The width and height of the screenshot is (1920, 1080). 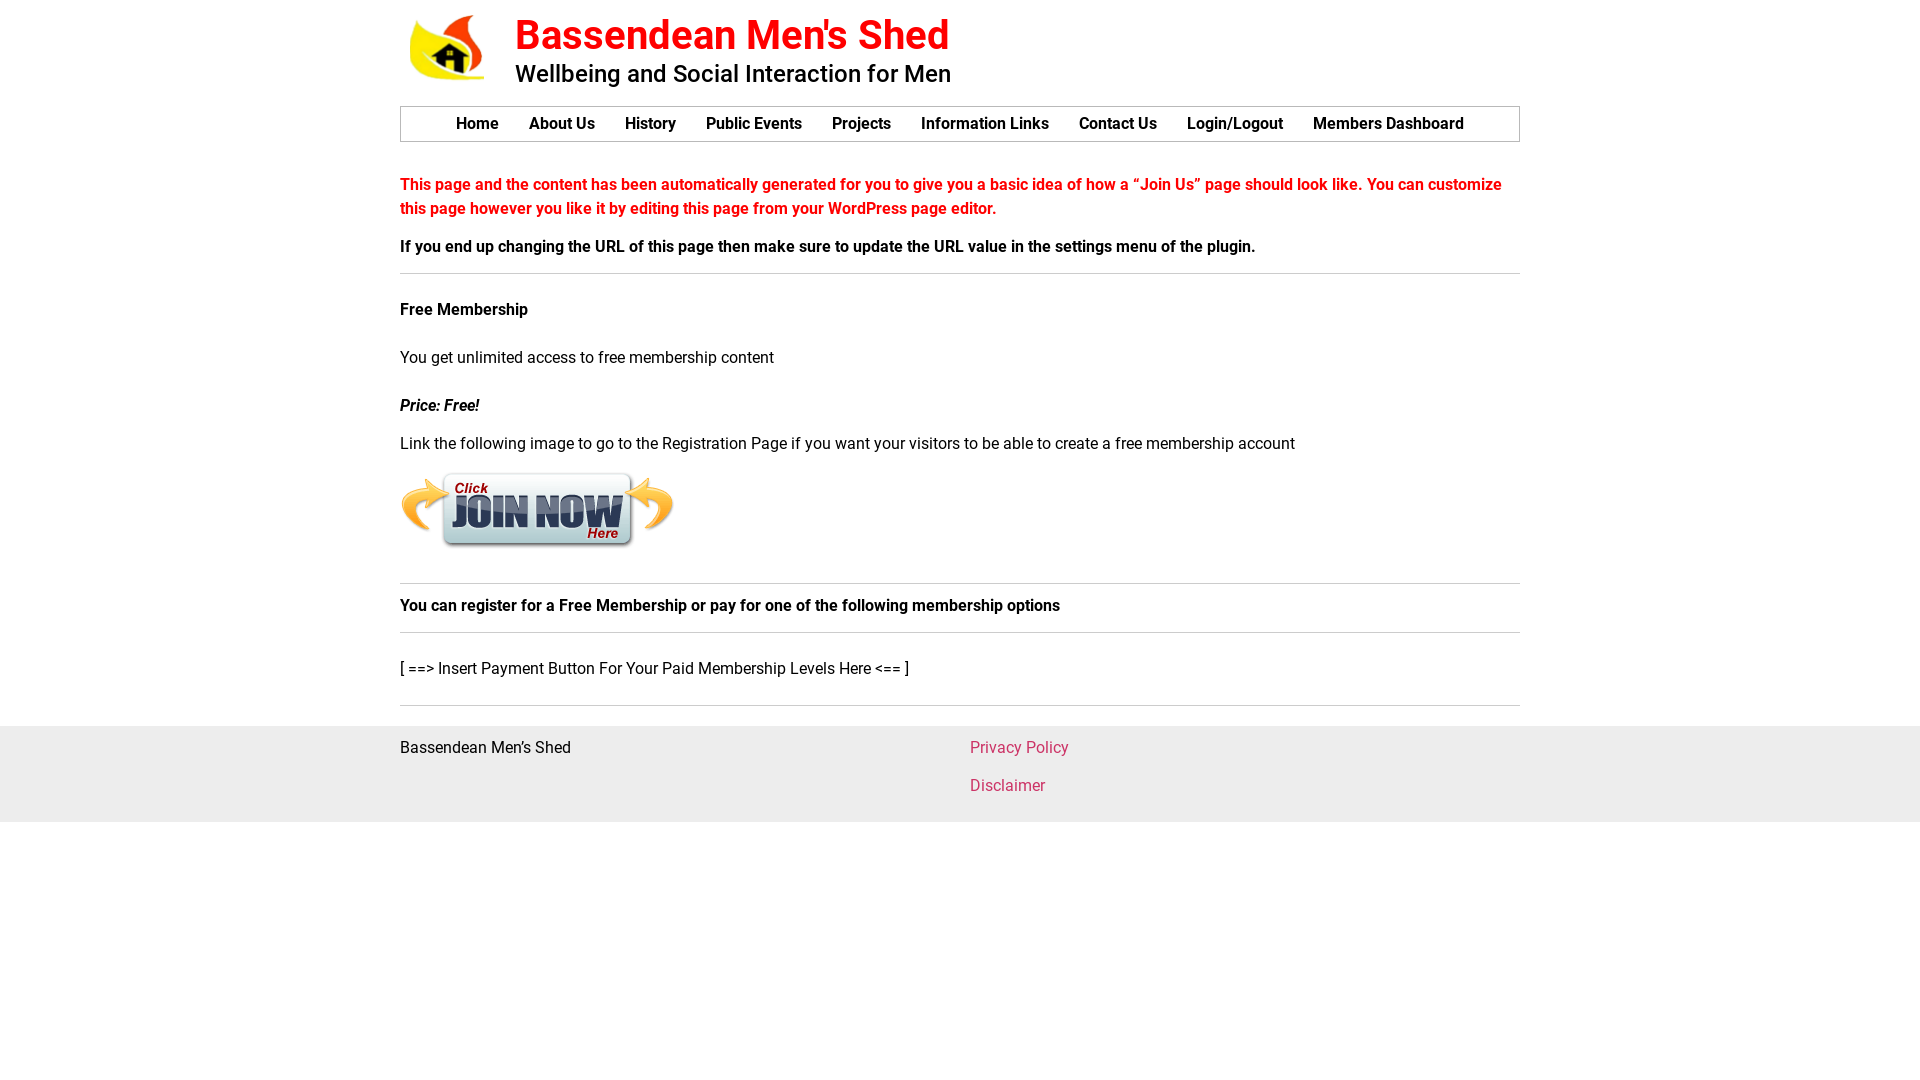 I want to click on Privacy Policy, so click(x=1020, y=748).